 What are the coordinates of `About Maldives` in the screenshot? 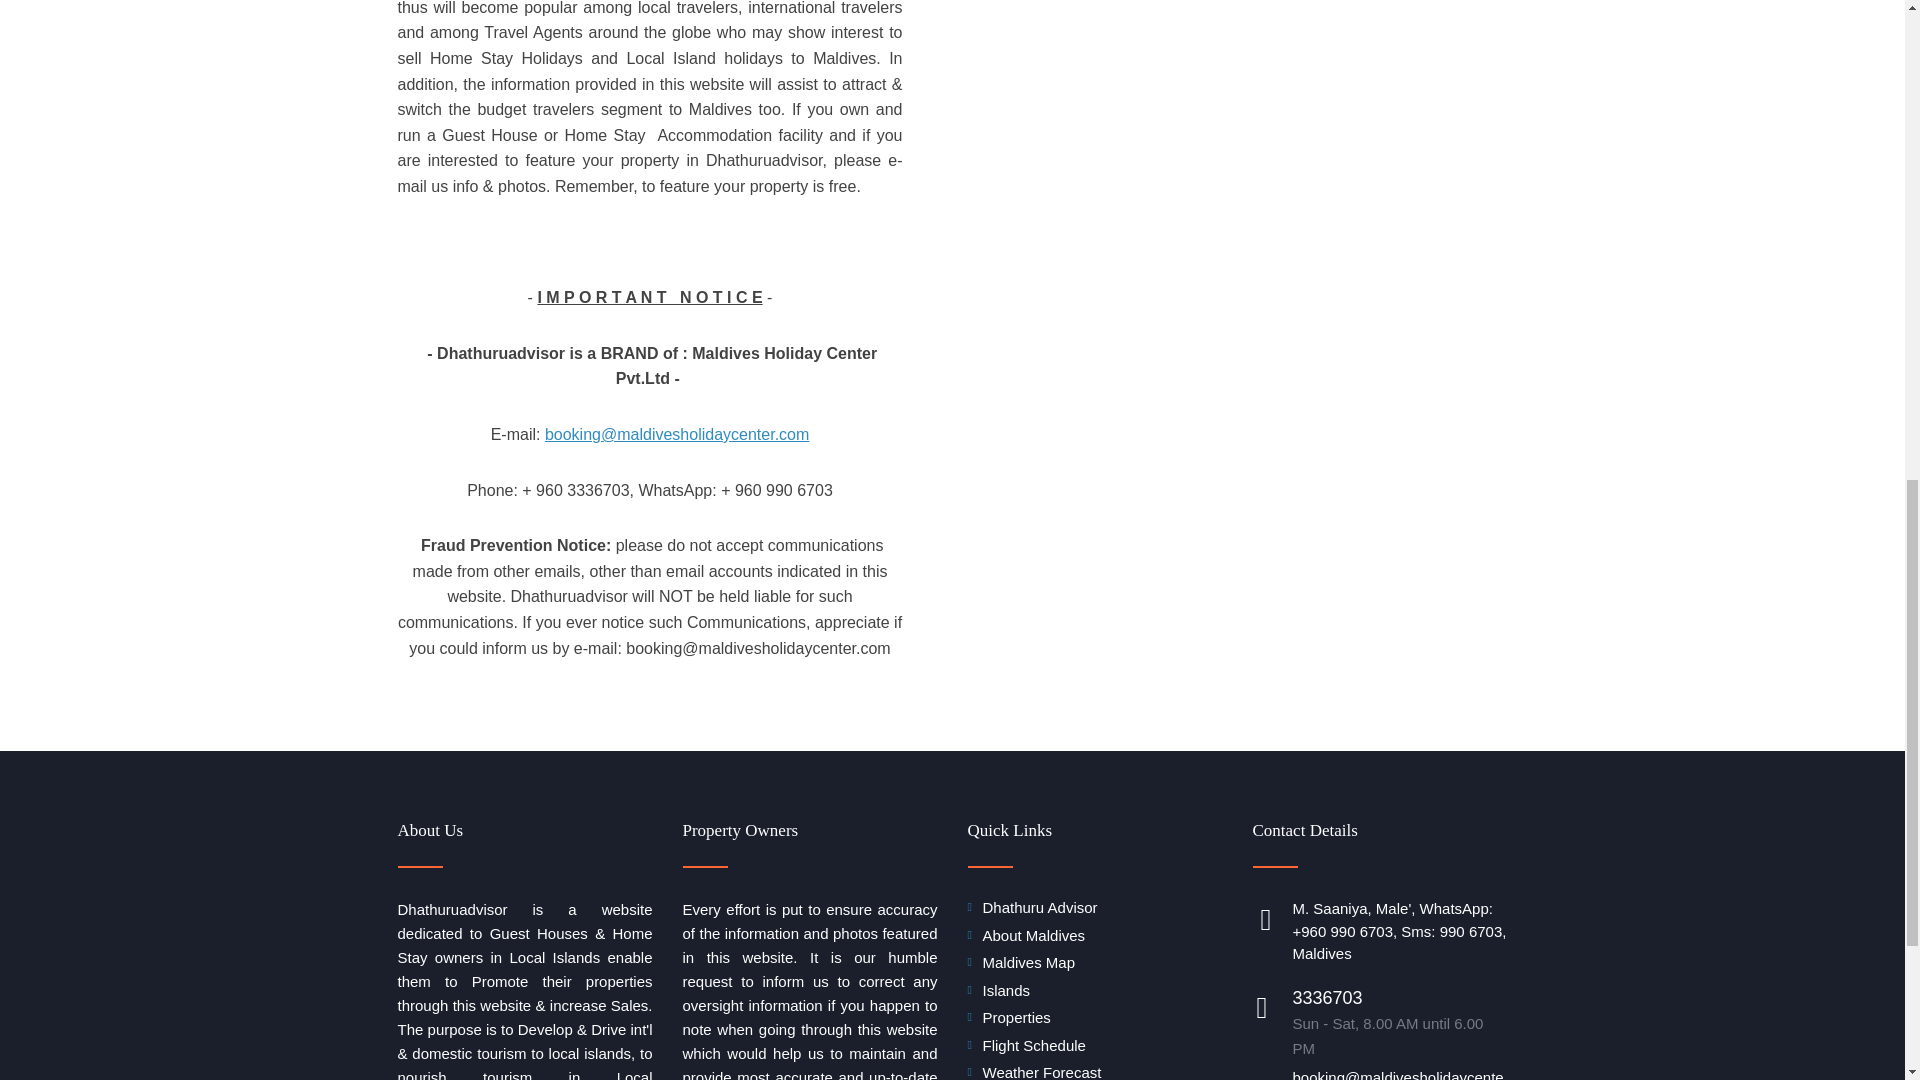 It's located at (1032, 934).